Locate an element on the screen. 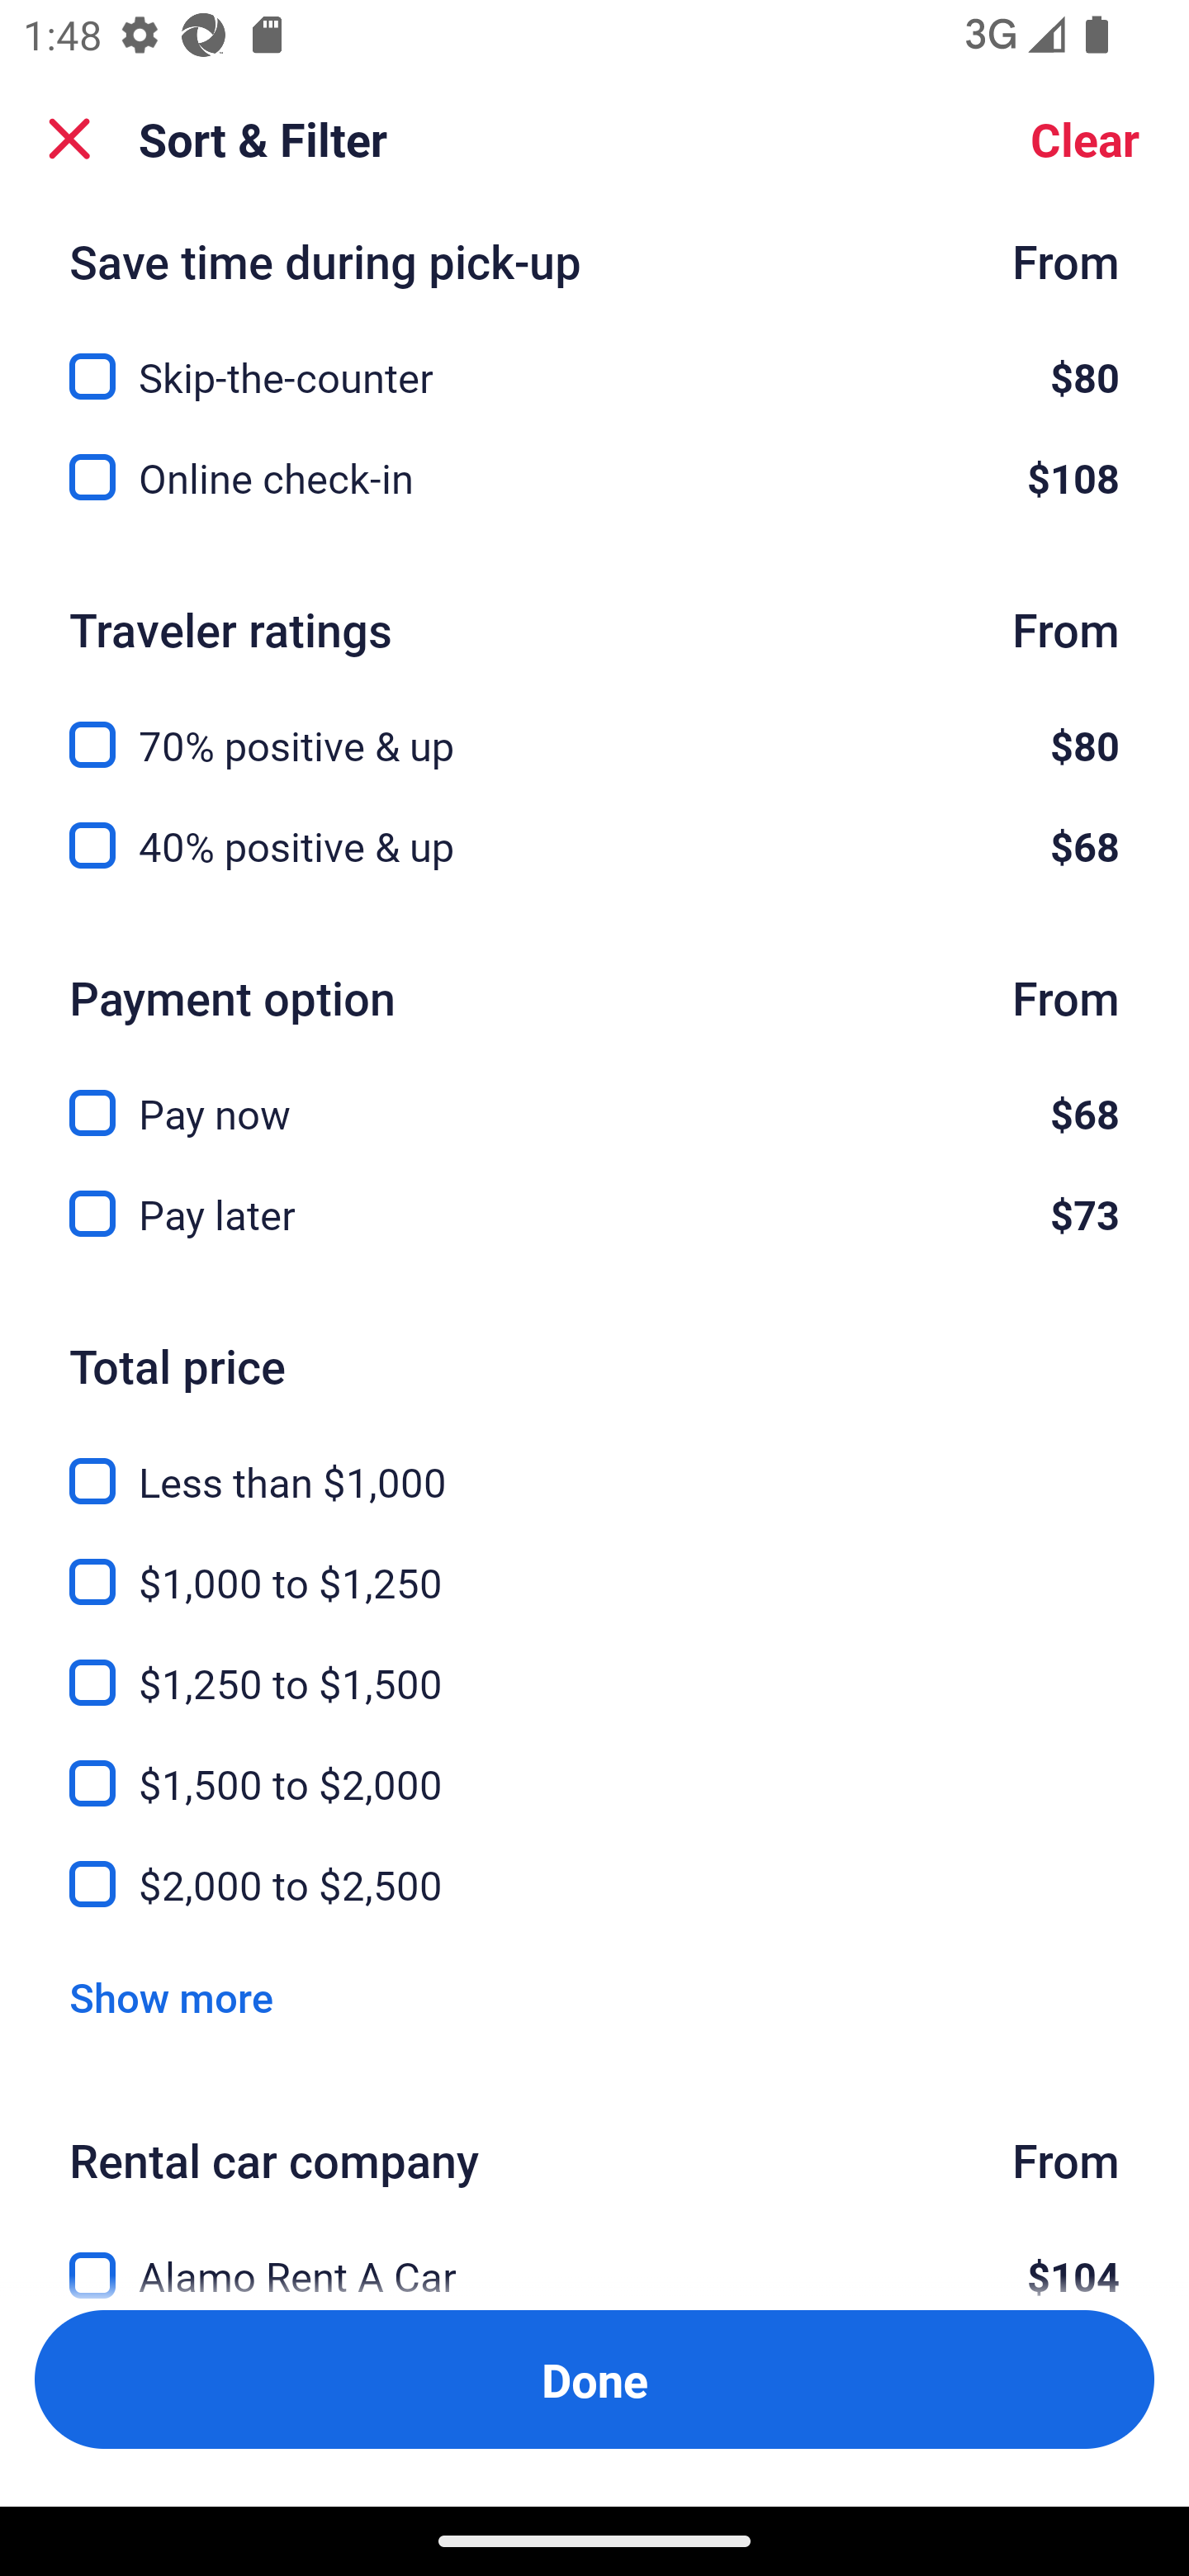 The image size is (1189, 2576). 40% positive & up, $68 40% positive & up $68 is located at coordinates (594, 845).